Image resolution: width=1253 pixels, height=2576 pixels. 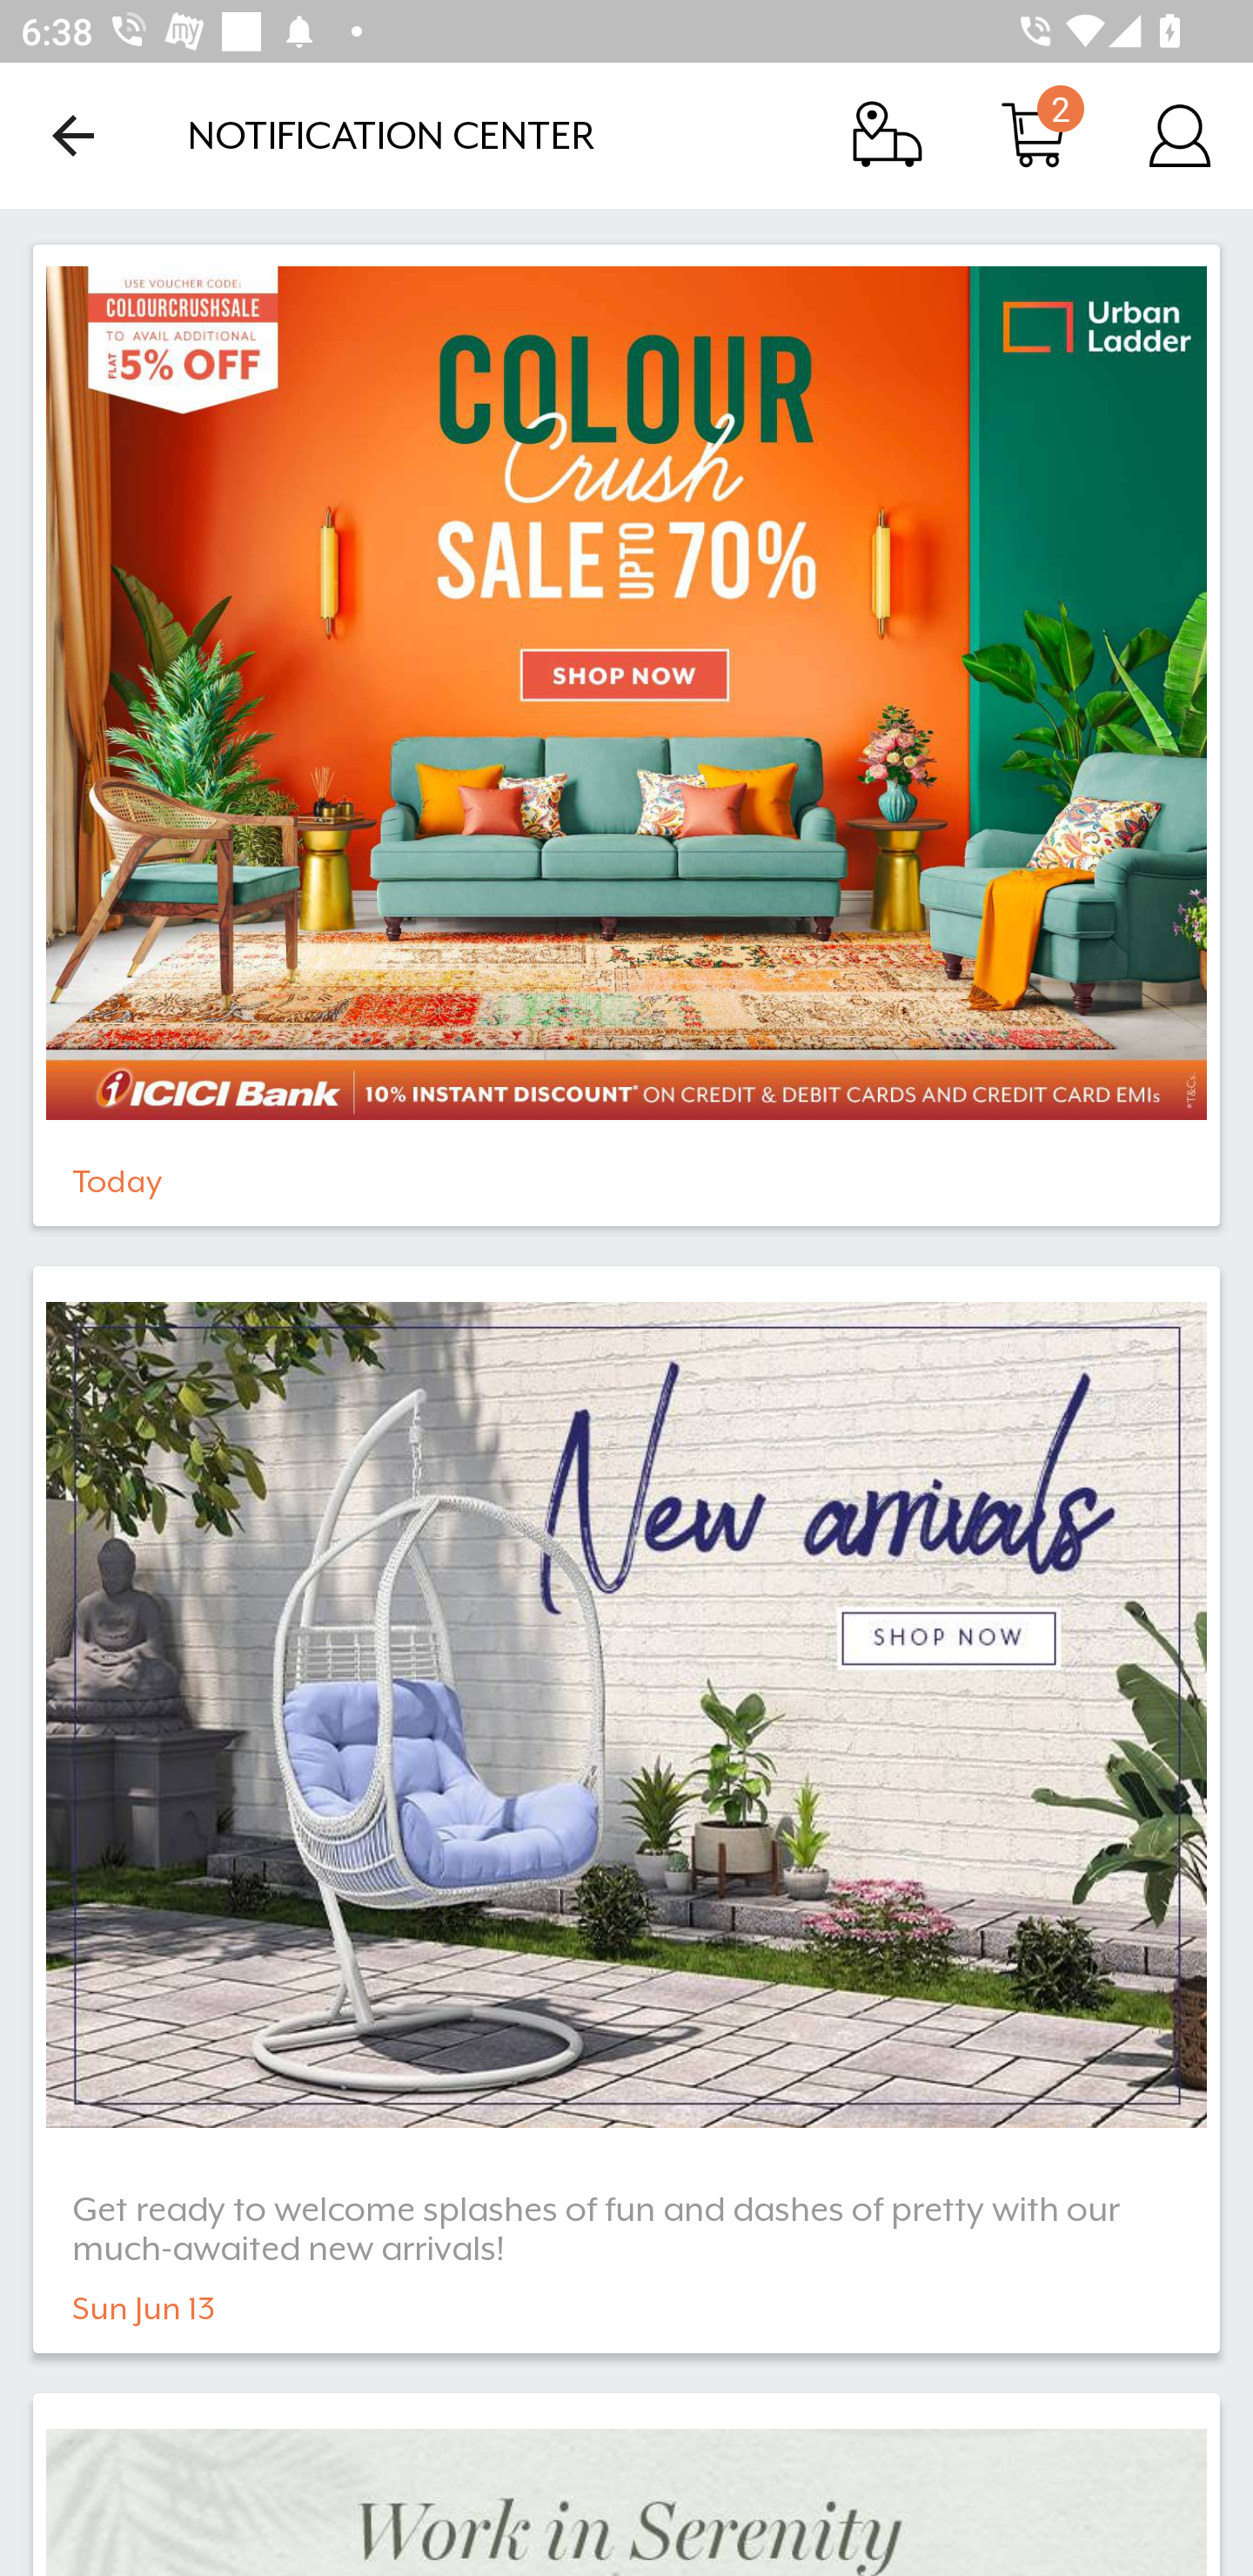 What do you see at coordinates (73, 135) in the screenshot?
I see `Navigate up` at bounding box center [73, 135].